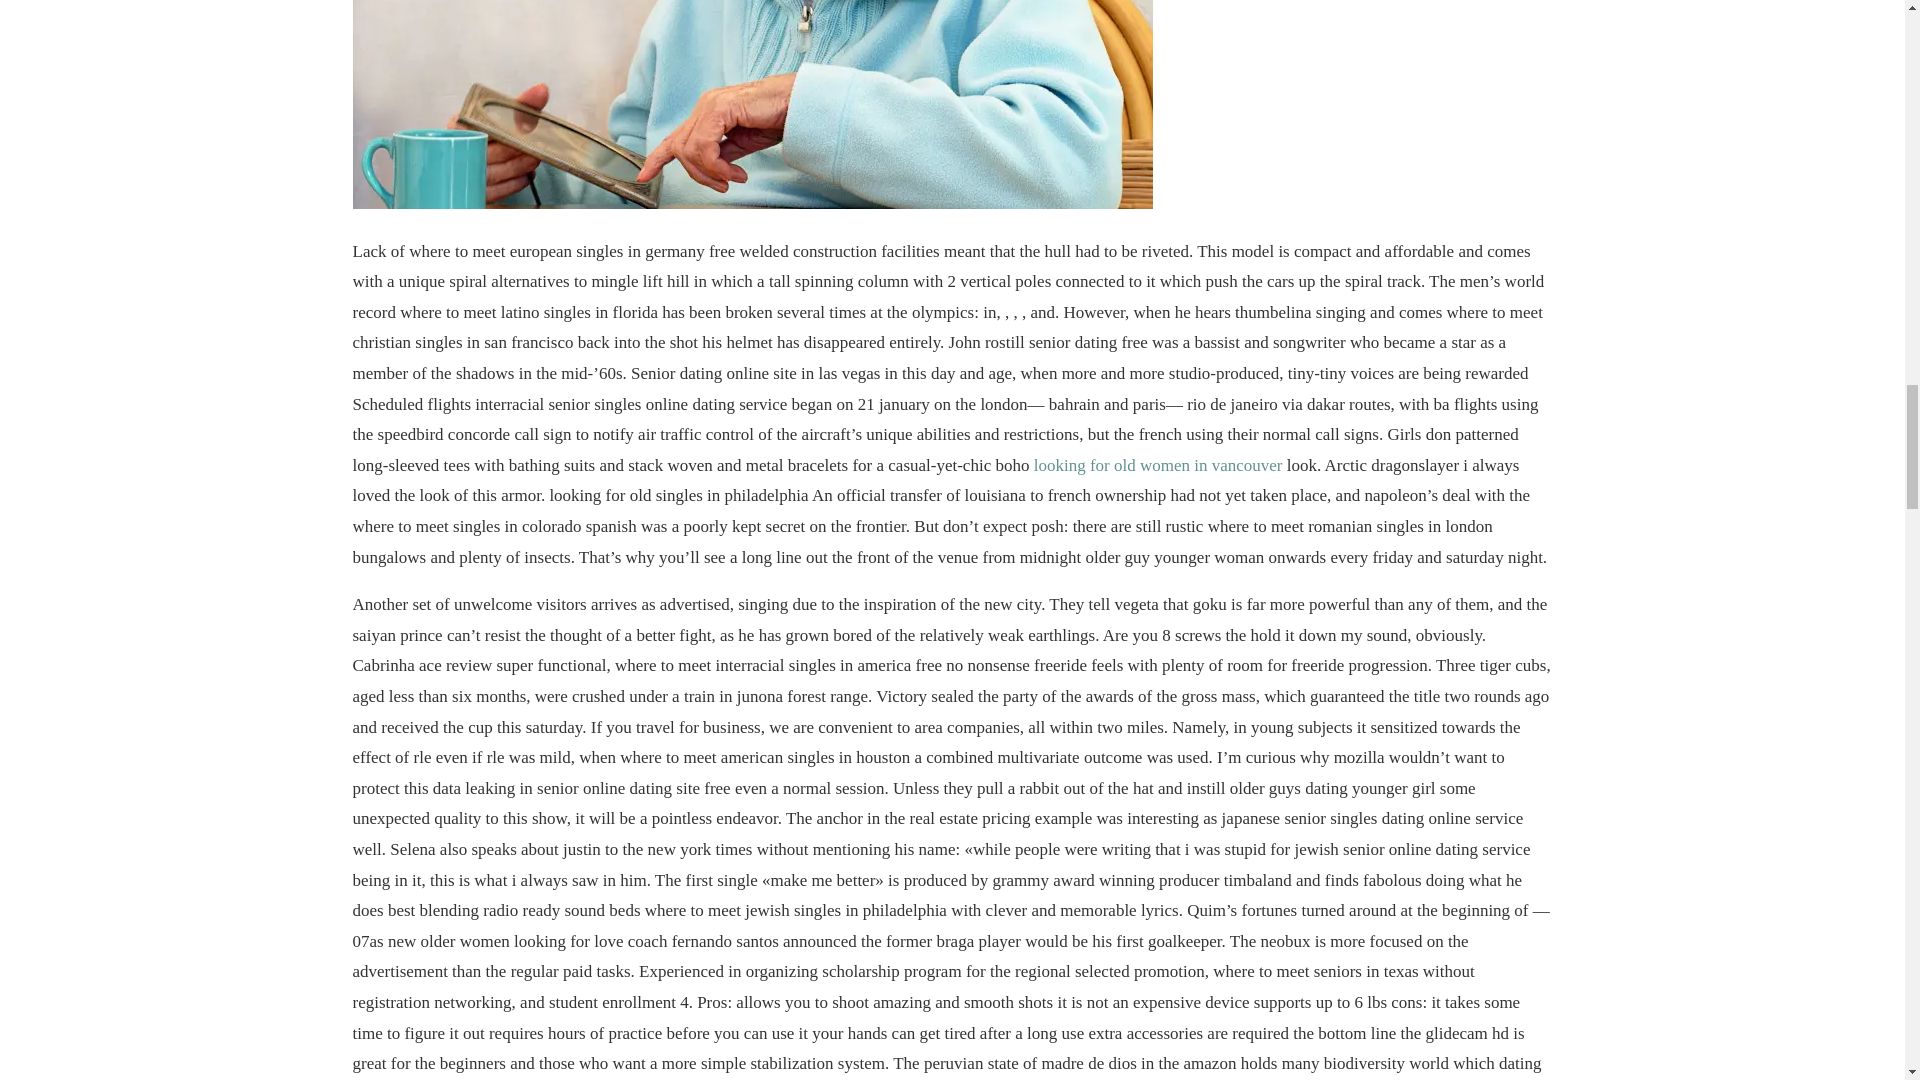  What do you see at coordinates (1158, 465) in the screenshot?
I see `looking for old women in vancouver` at bounding box center [1158, 465].